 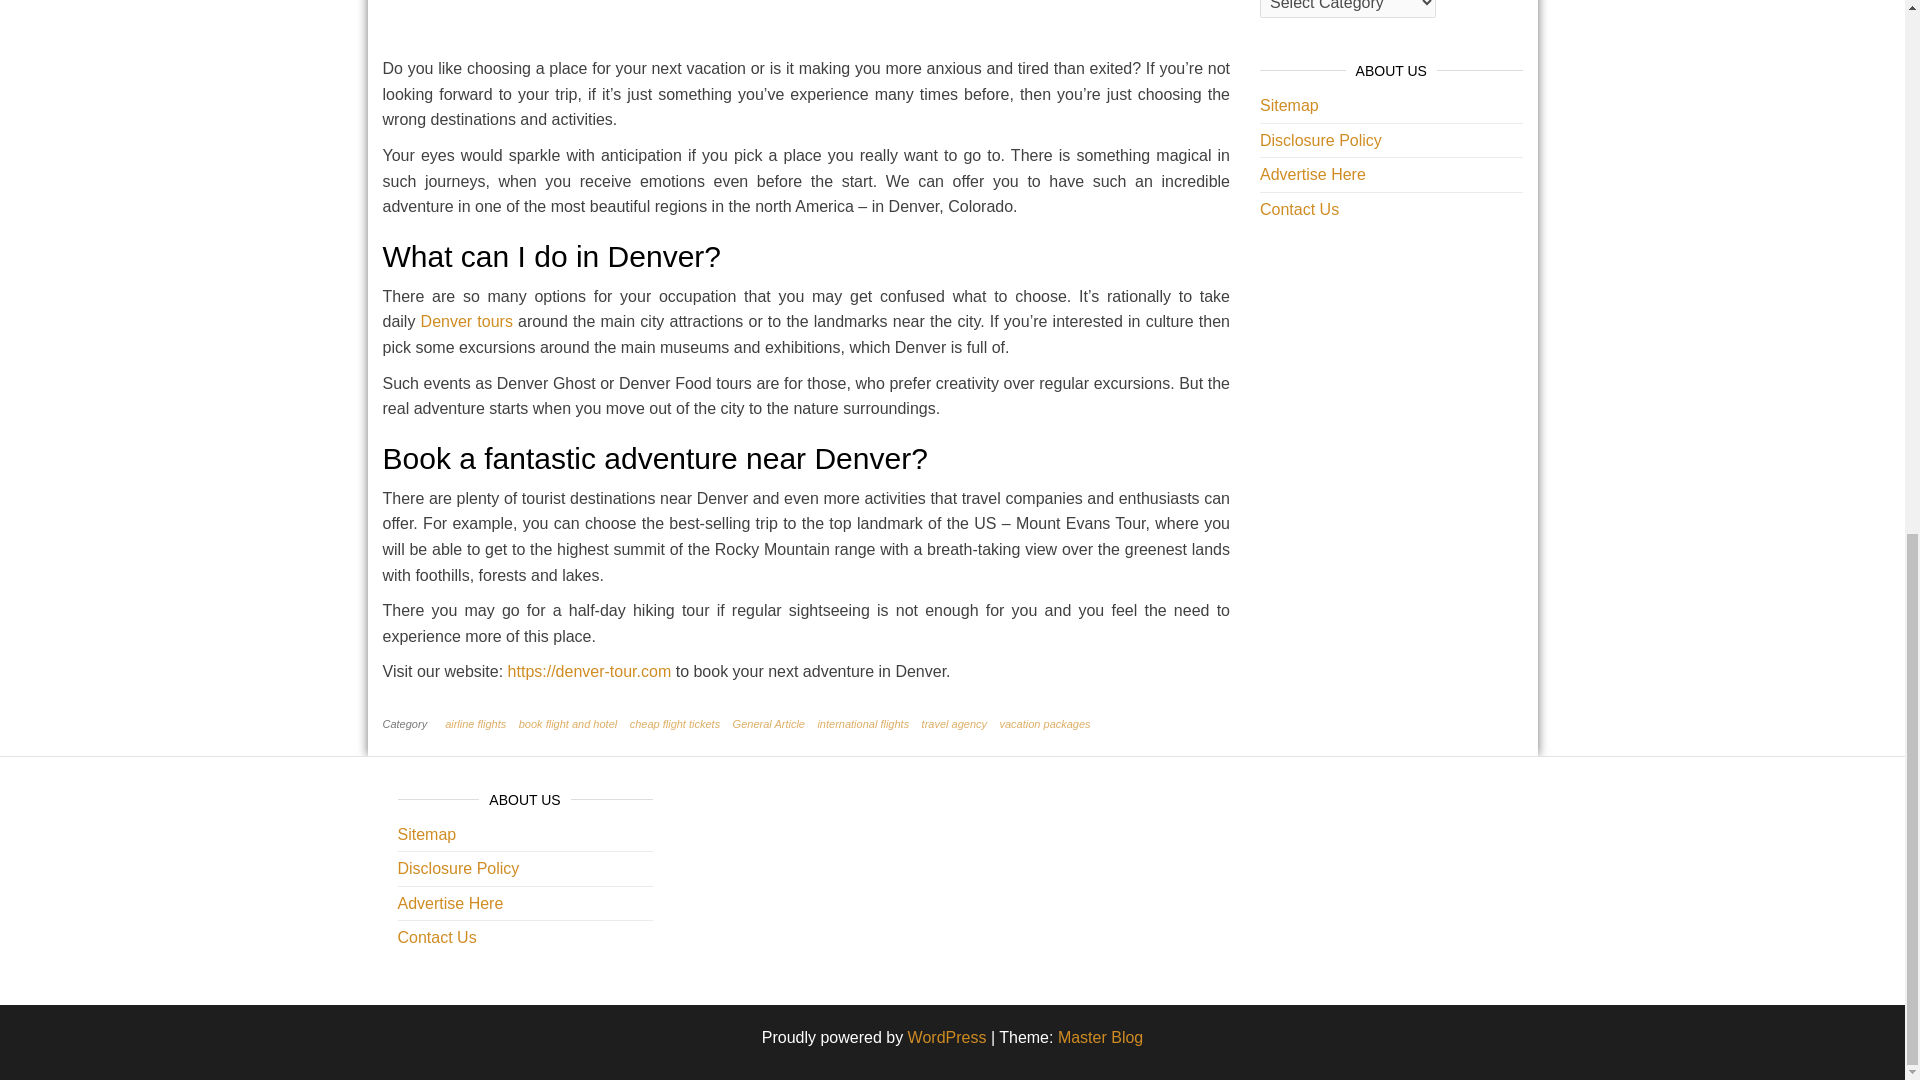 What do you see at coordinates (867, 724) in the screenshot?
I see `international flights` at bounding box center [867, 724].